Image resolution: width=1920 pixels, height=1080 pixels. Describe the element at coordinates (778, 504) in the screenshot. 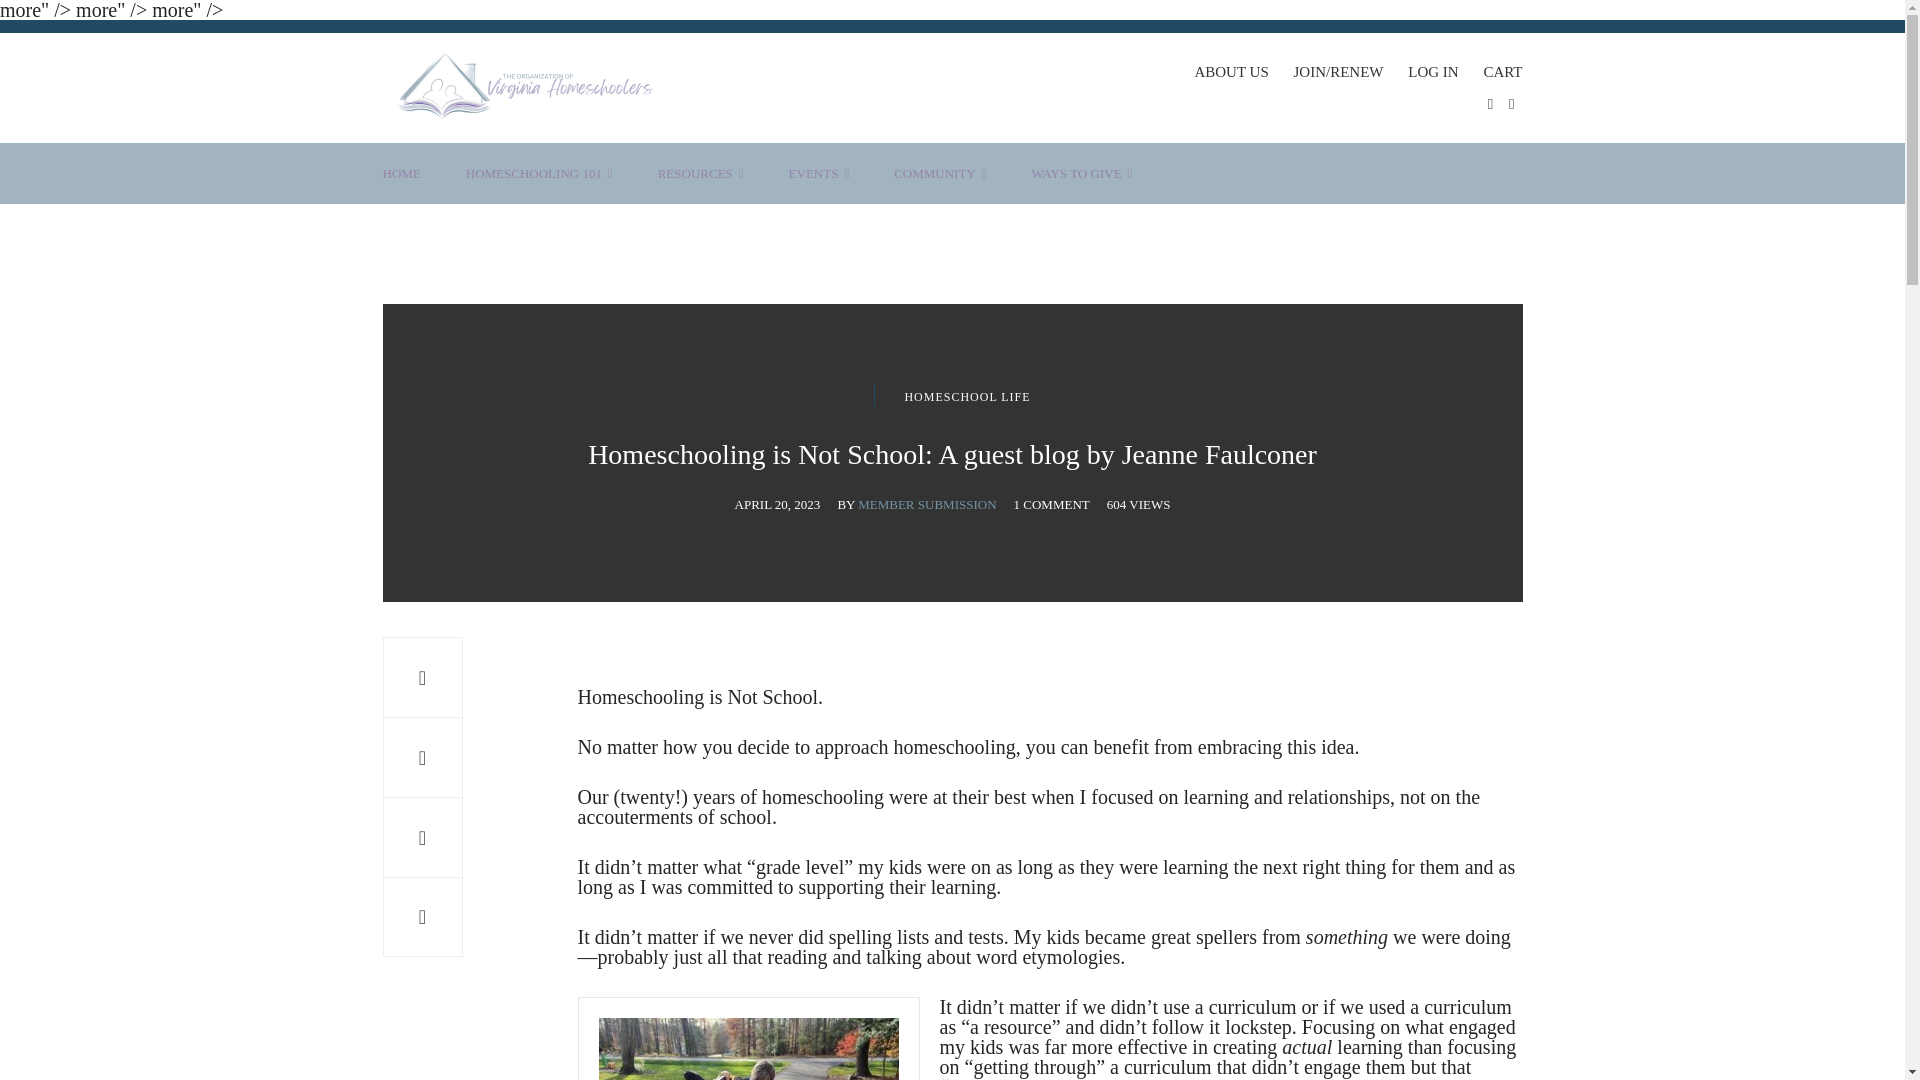

I see `Date` at that location.